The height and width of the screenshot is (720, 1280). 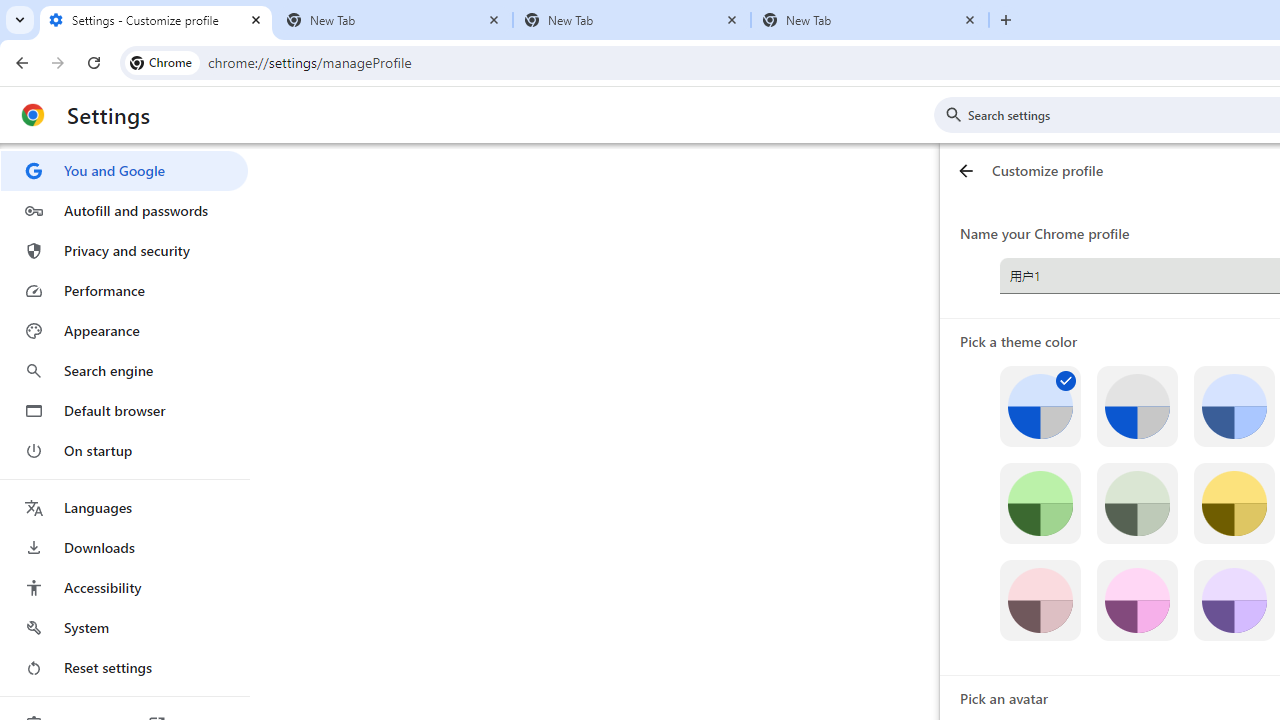 I want to click on Downloads, so click(x=124, y=548).